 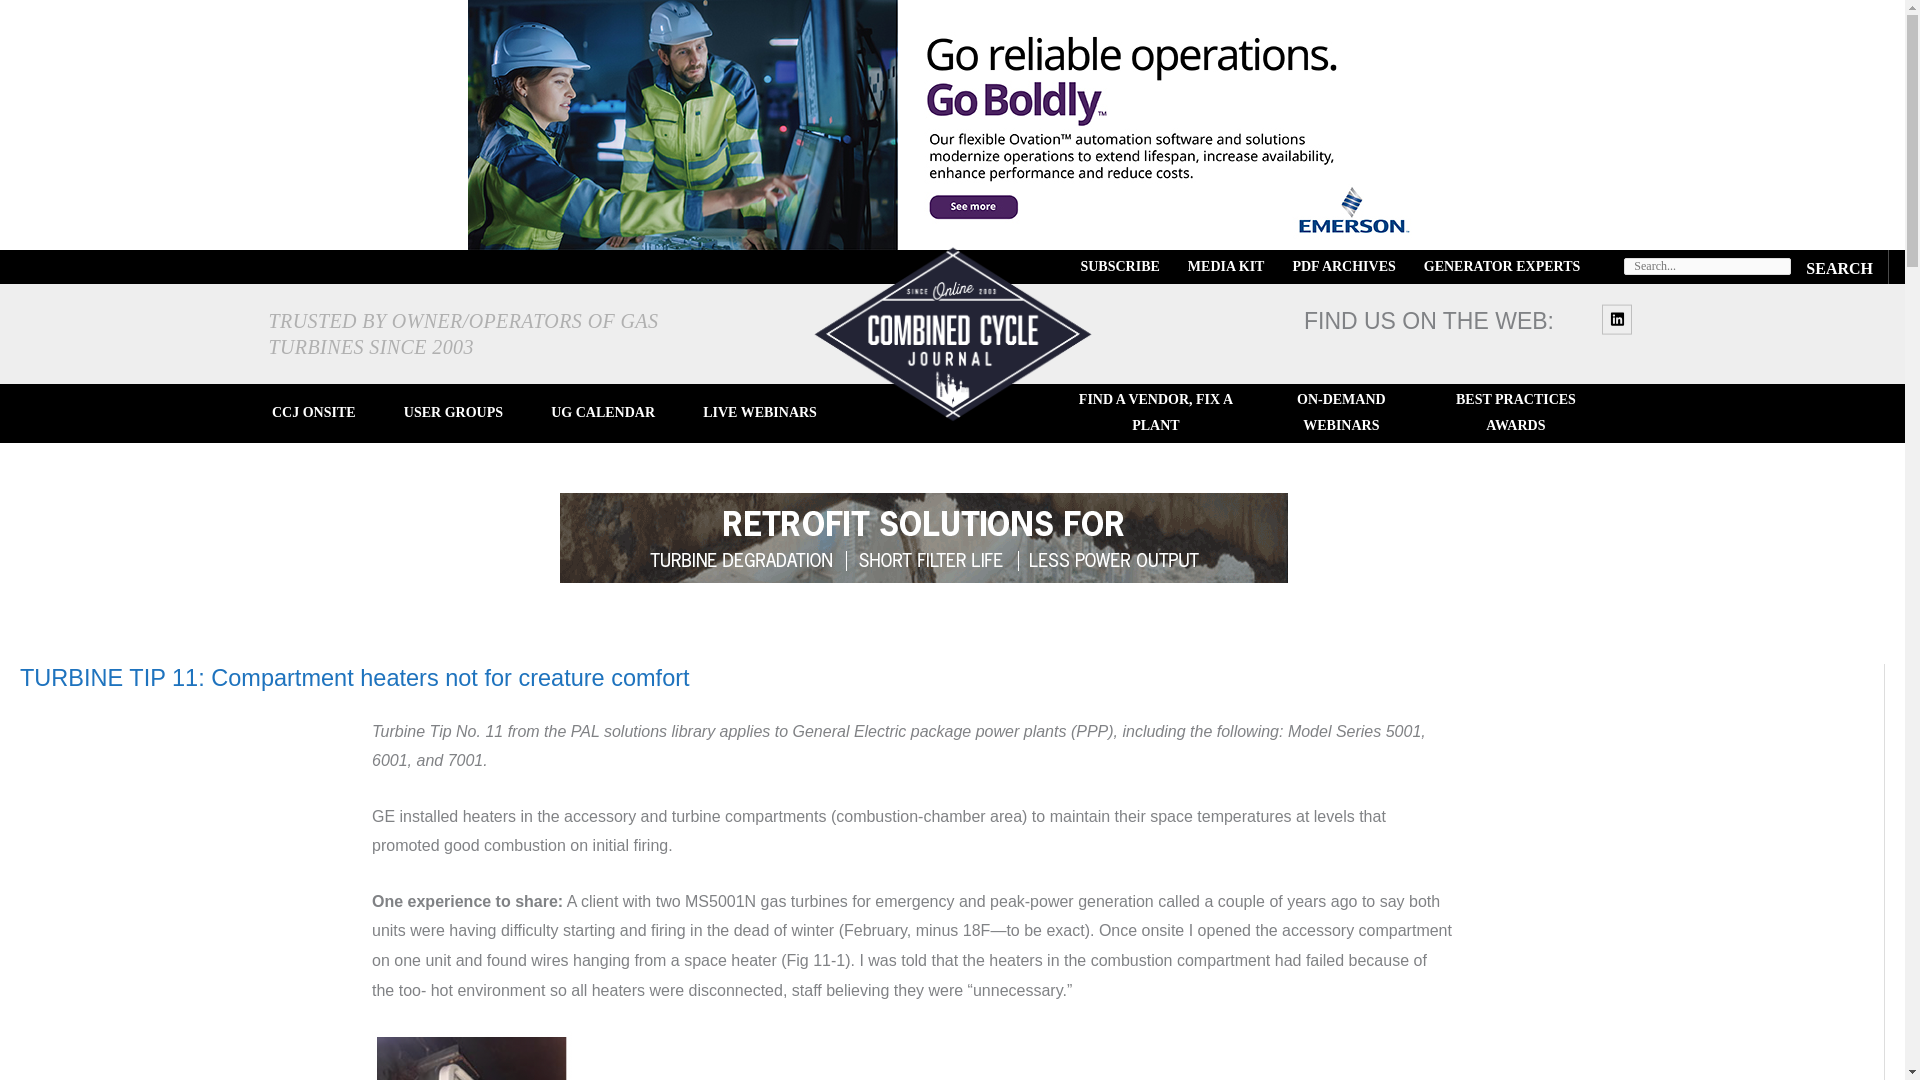 What do you see at coordinates (1226, 266) in the screenshot?
I see `MEDIA KIT` at bounding box center [1226, 266].